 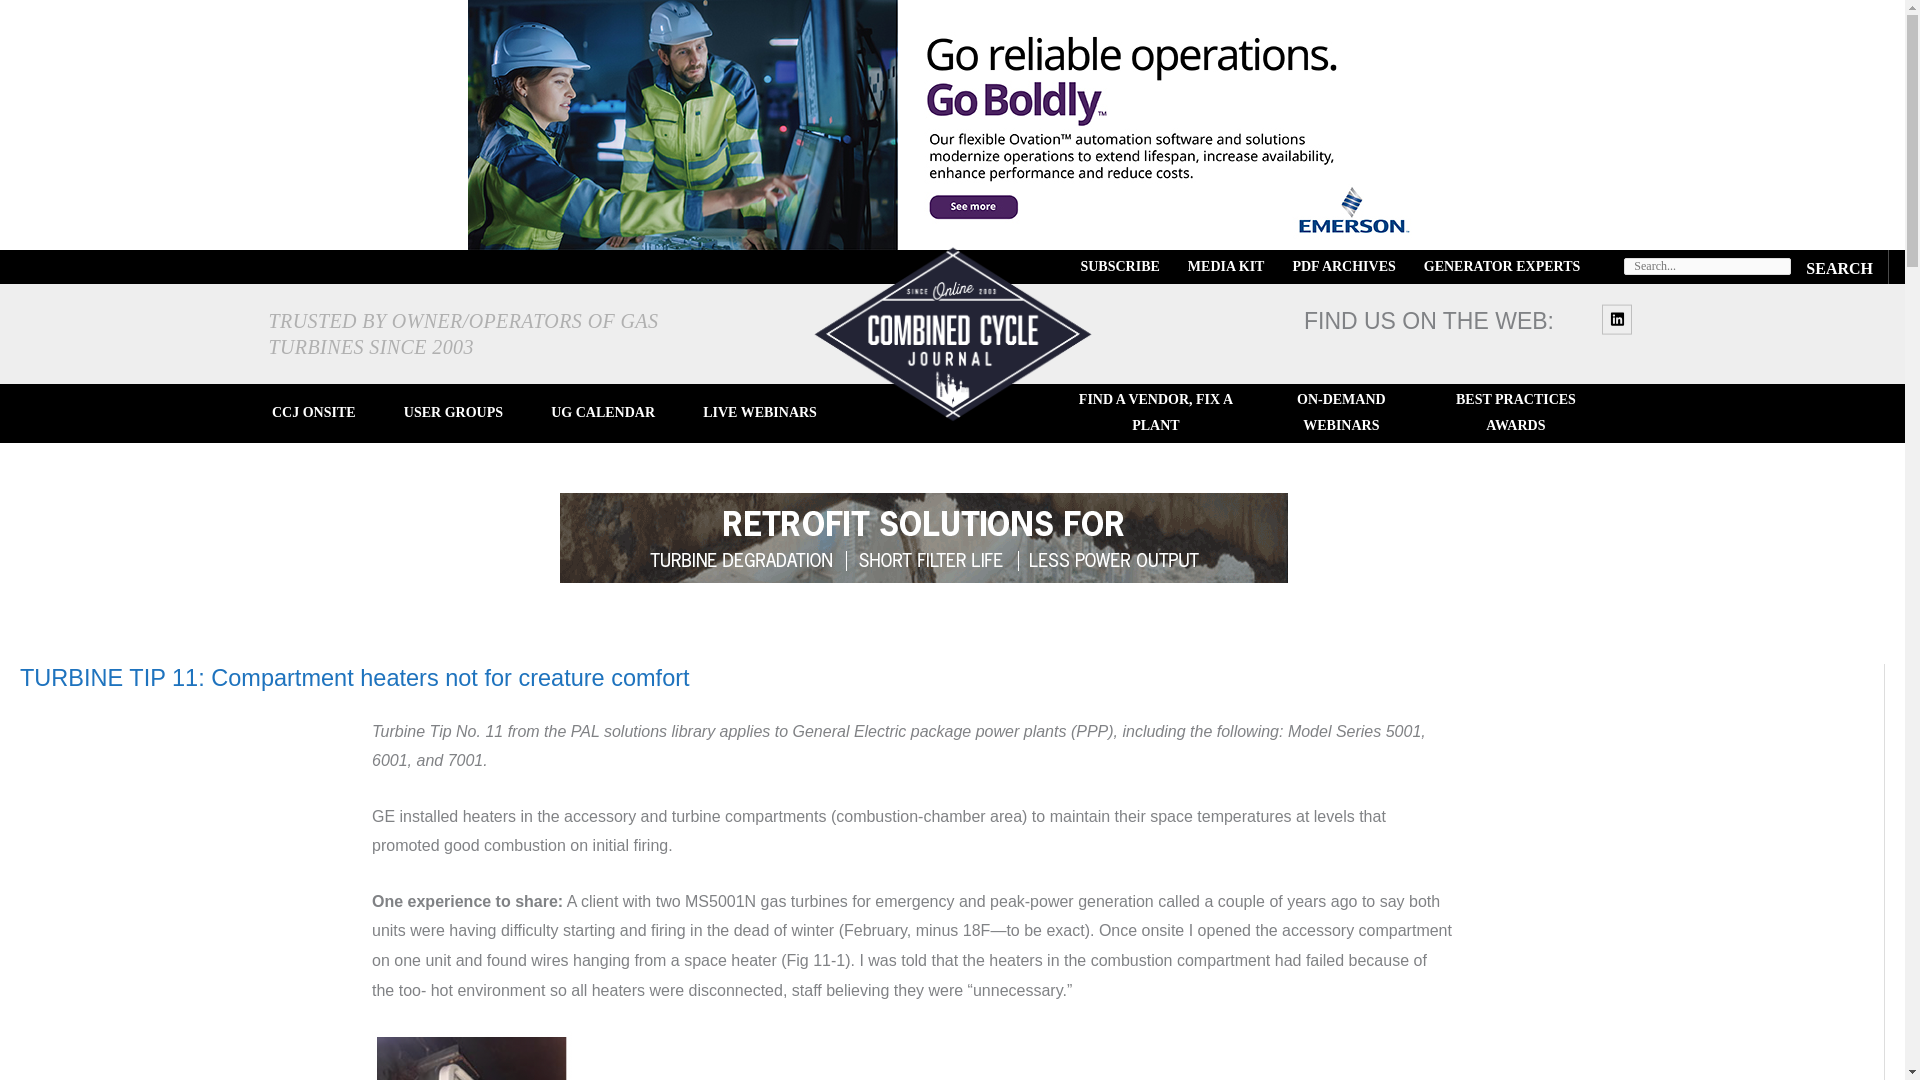 What do you see at coordinates (1226, 266) in the screenshot?
I see `MEDIA KIT` at bounding box center [1226, 266].